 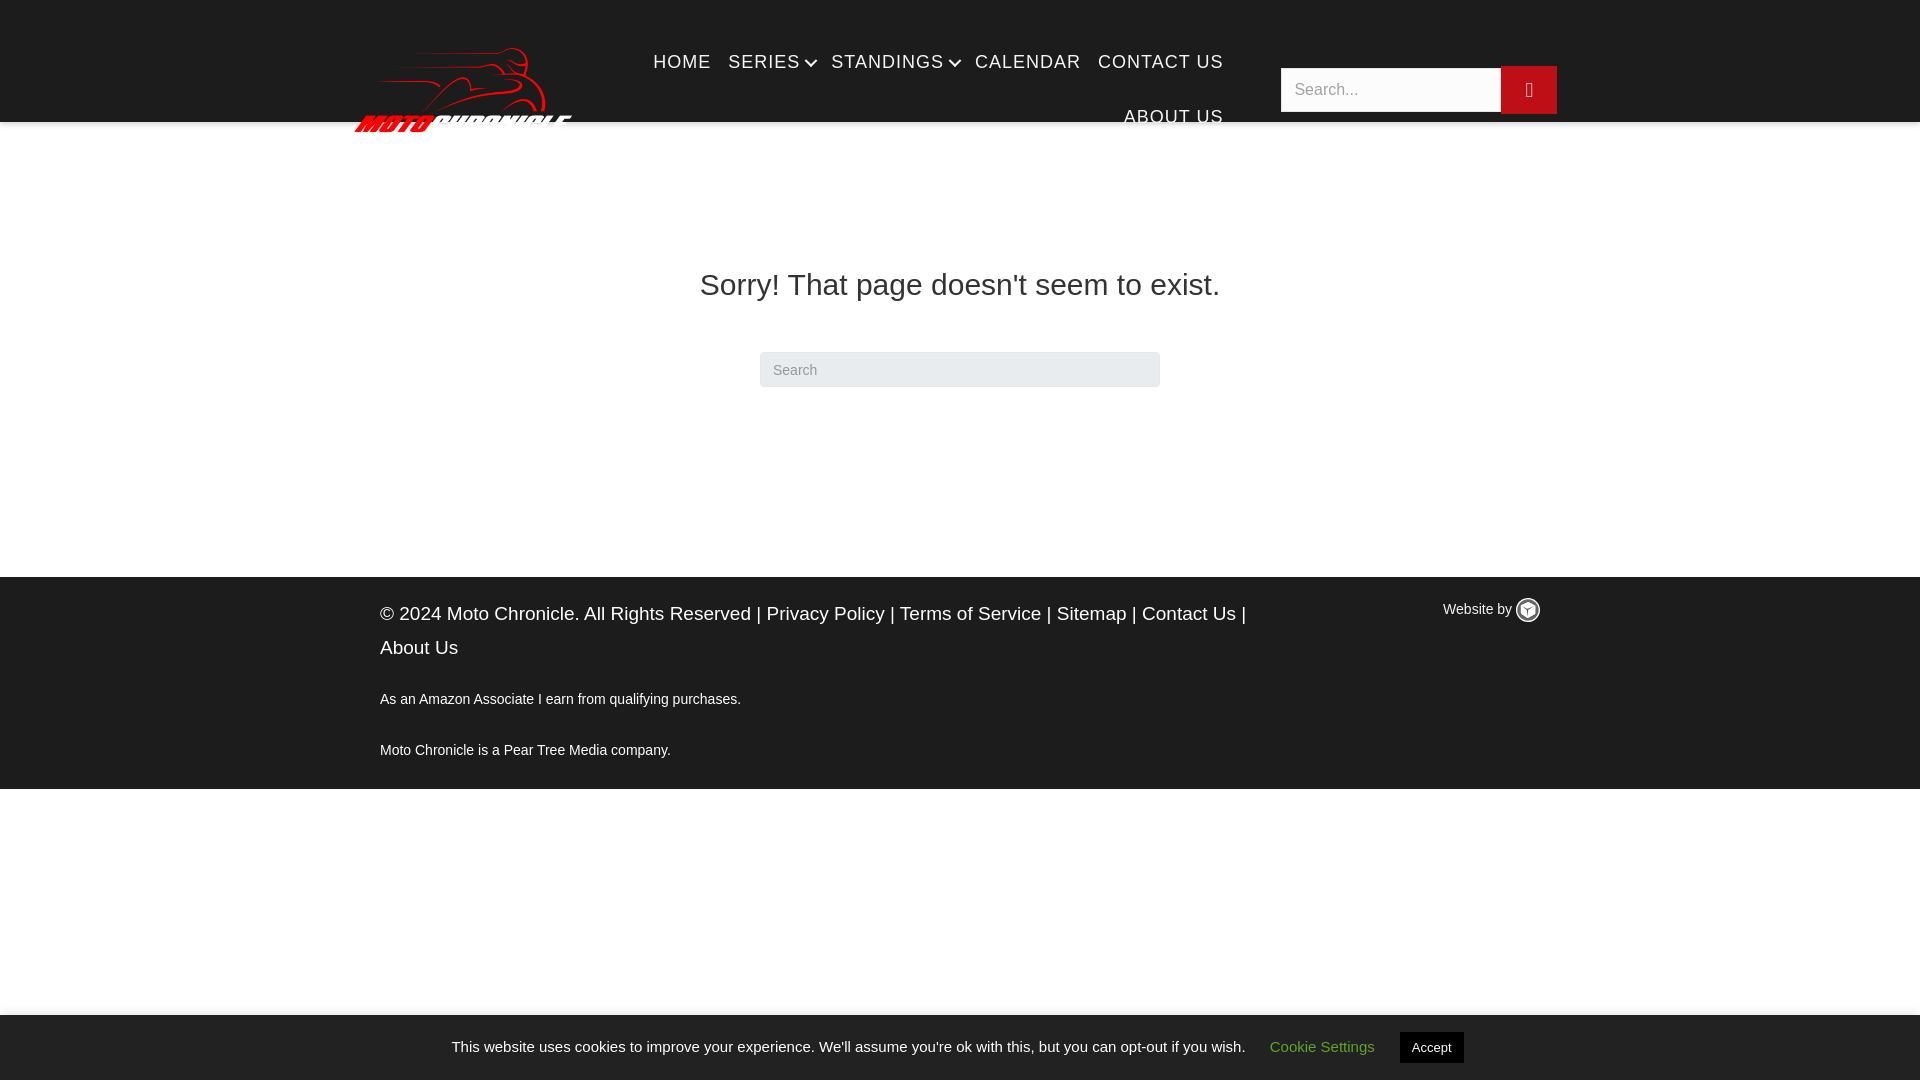 I want to click on ABOUT US, so click(x=1174, y=116).